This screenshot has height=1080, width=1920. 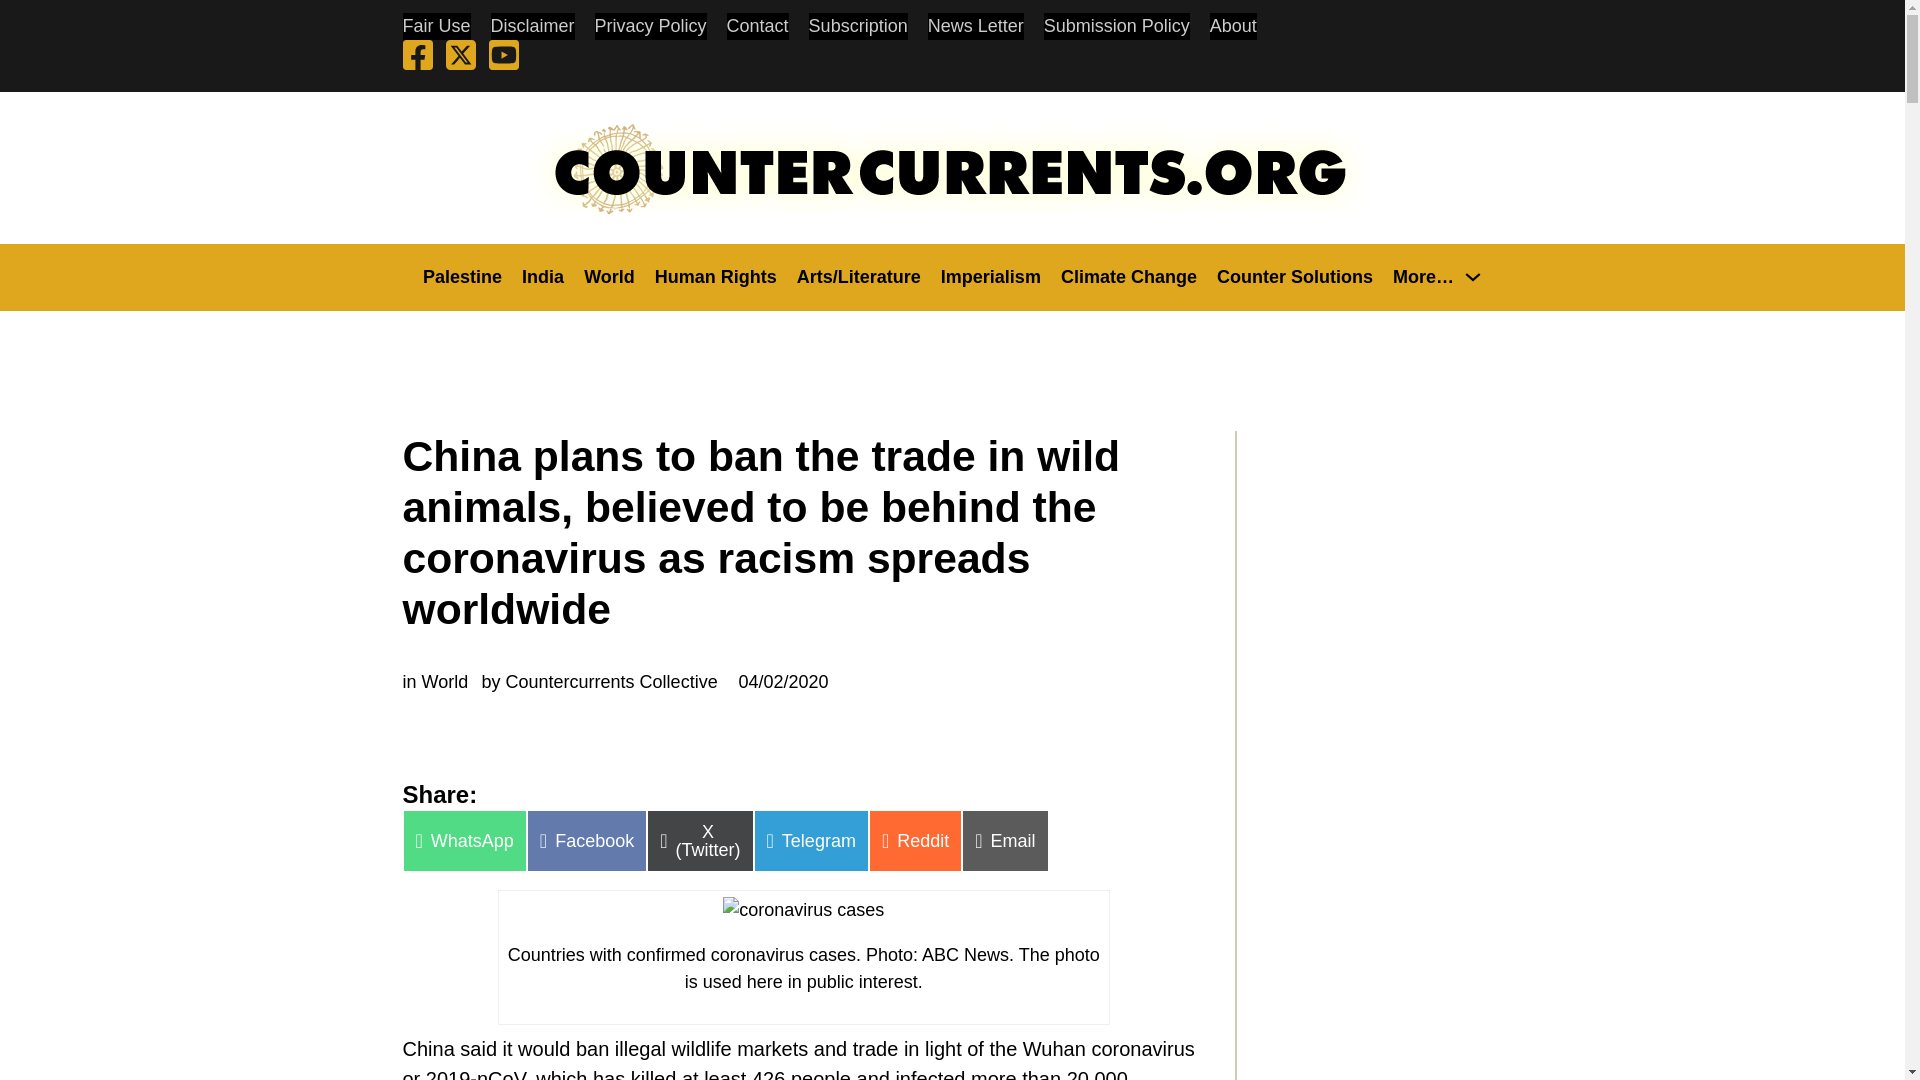 What do you see at coordinates (1128, 276) in the screenshot?
I see `Climate Change` at bounding box center [1128, 276].